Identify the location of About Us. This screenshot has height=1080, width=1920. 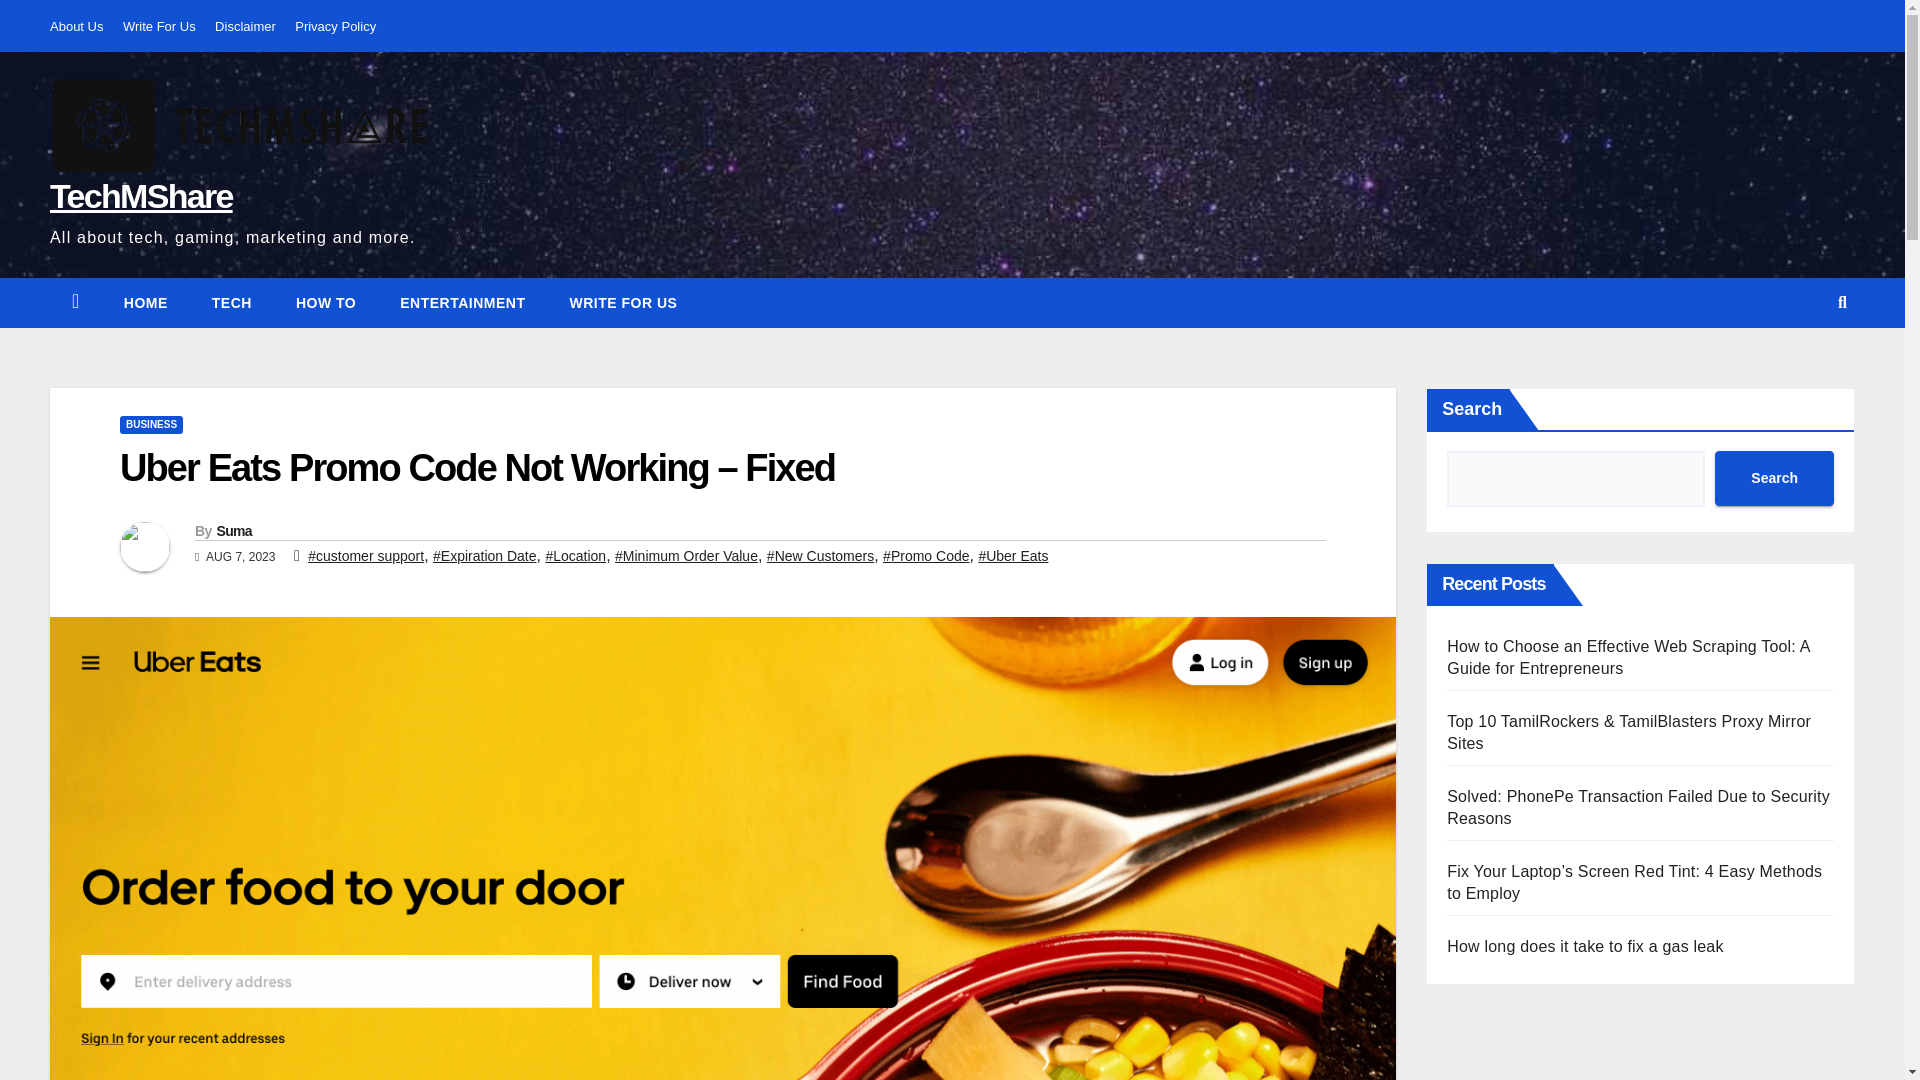
(76, 26).